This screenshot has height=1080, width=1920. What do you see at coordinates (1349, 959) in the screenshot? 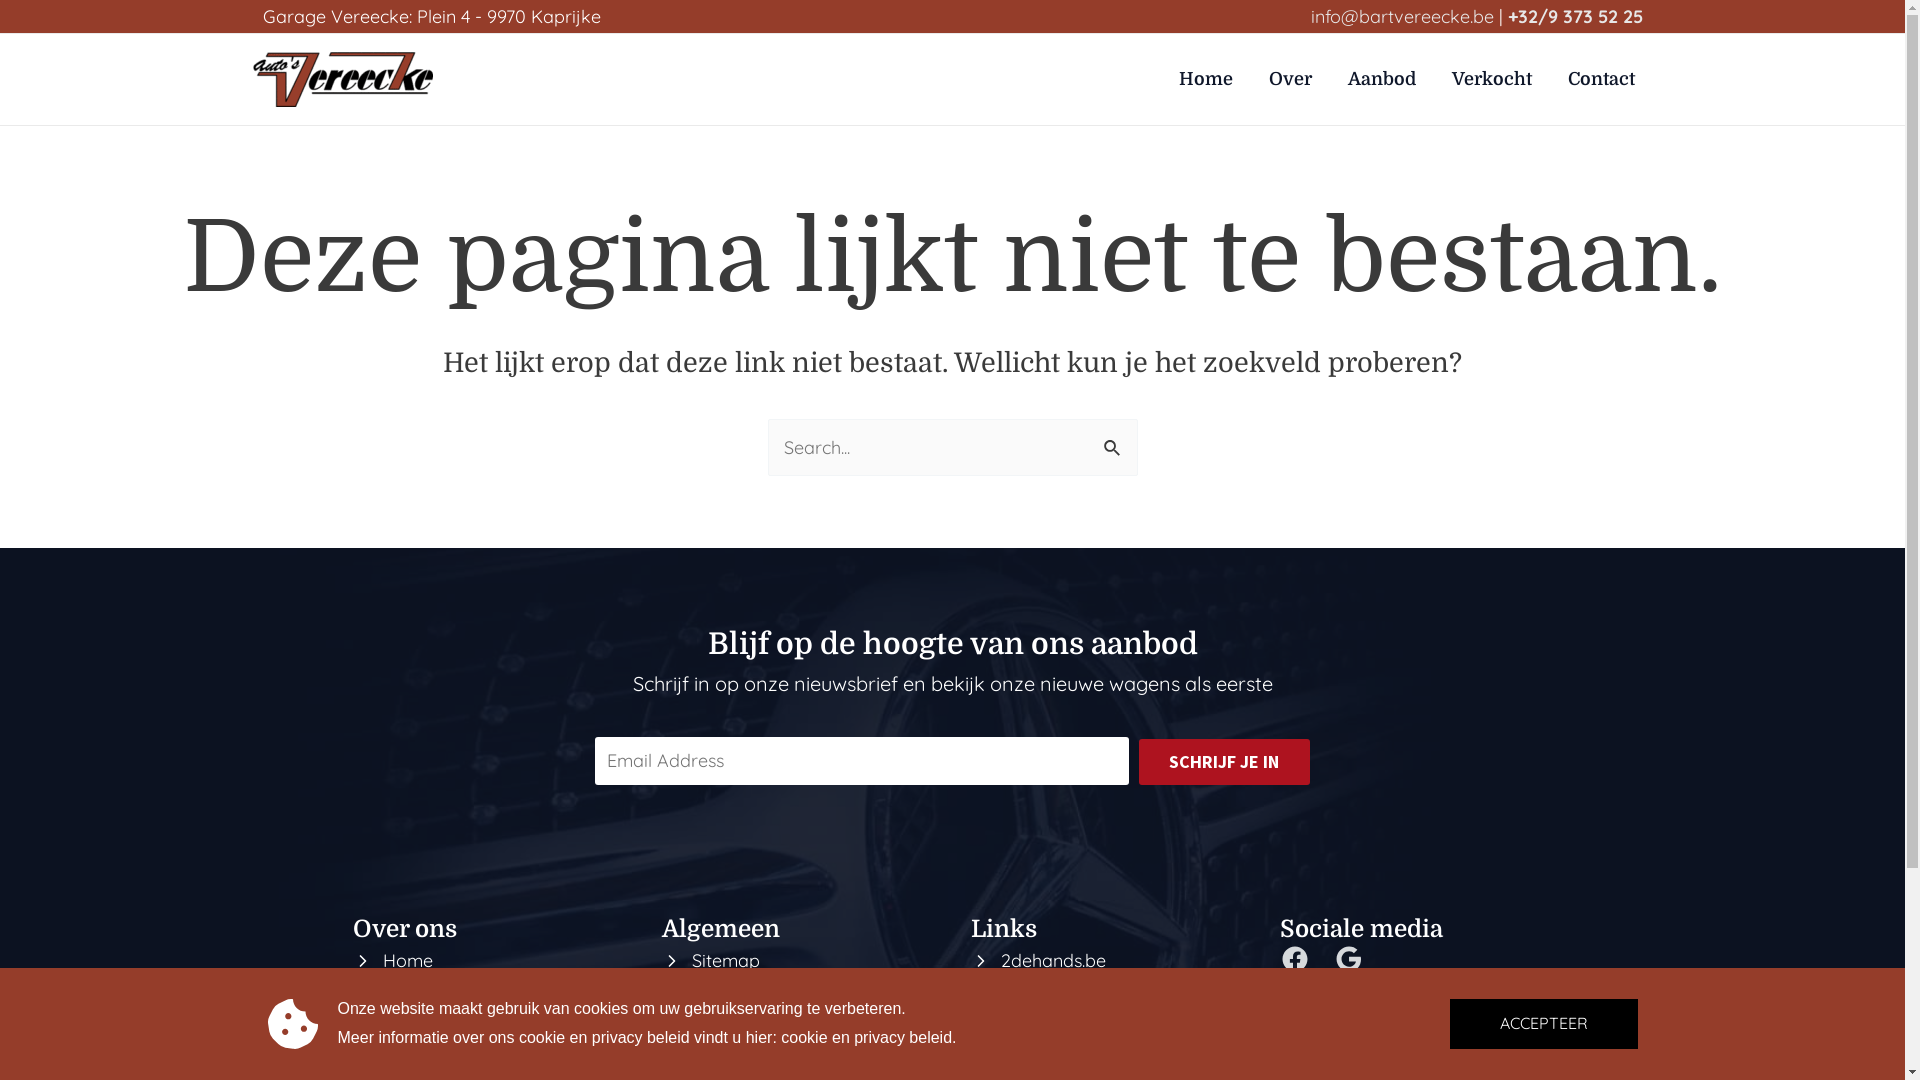
I see `Google` at bounding box center [1349, 959].